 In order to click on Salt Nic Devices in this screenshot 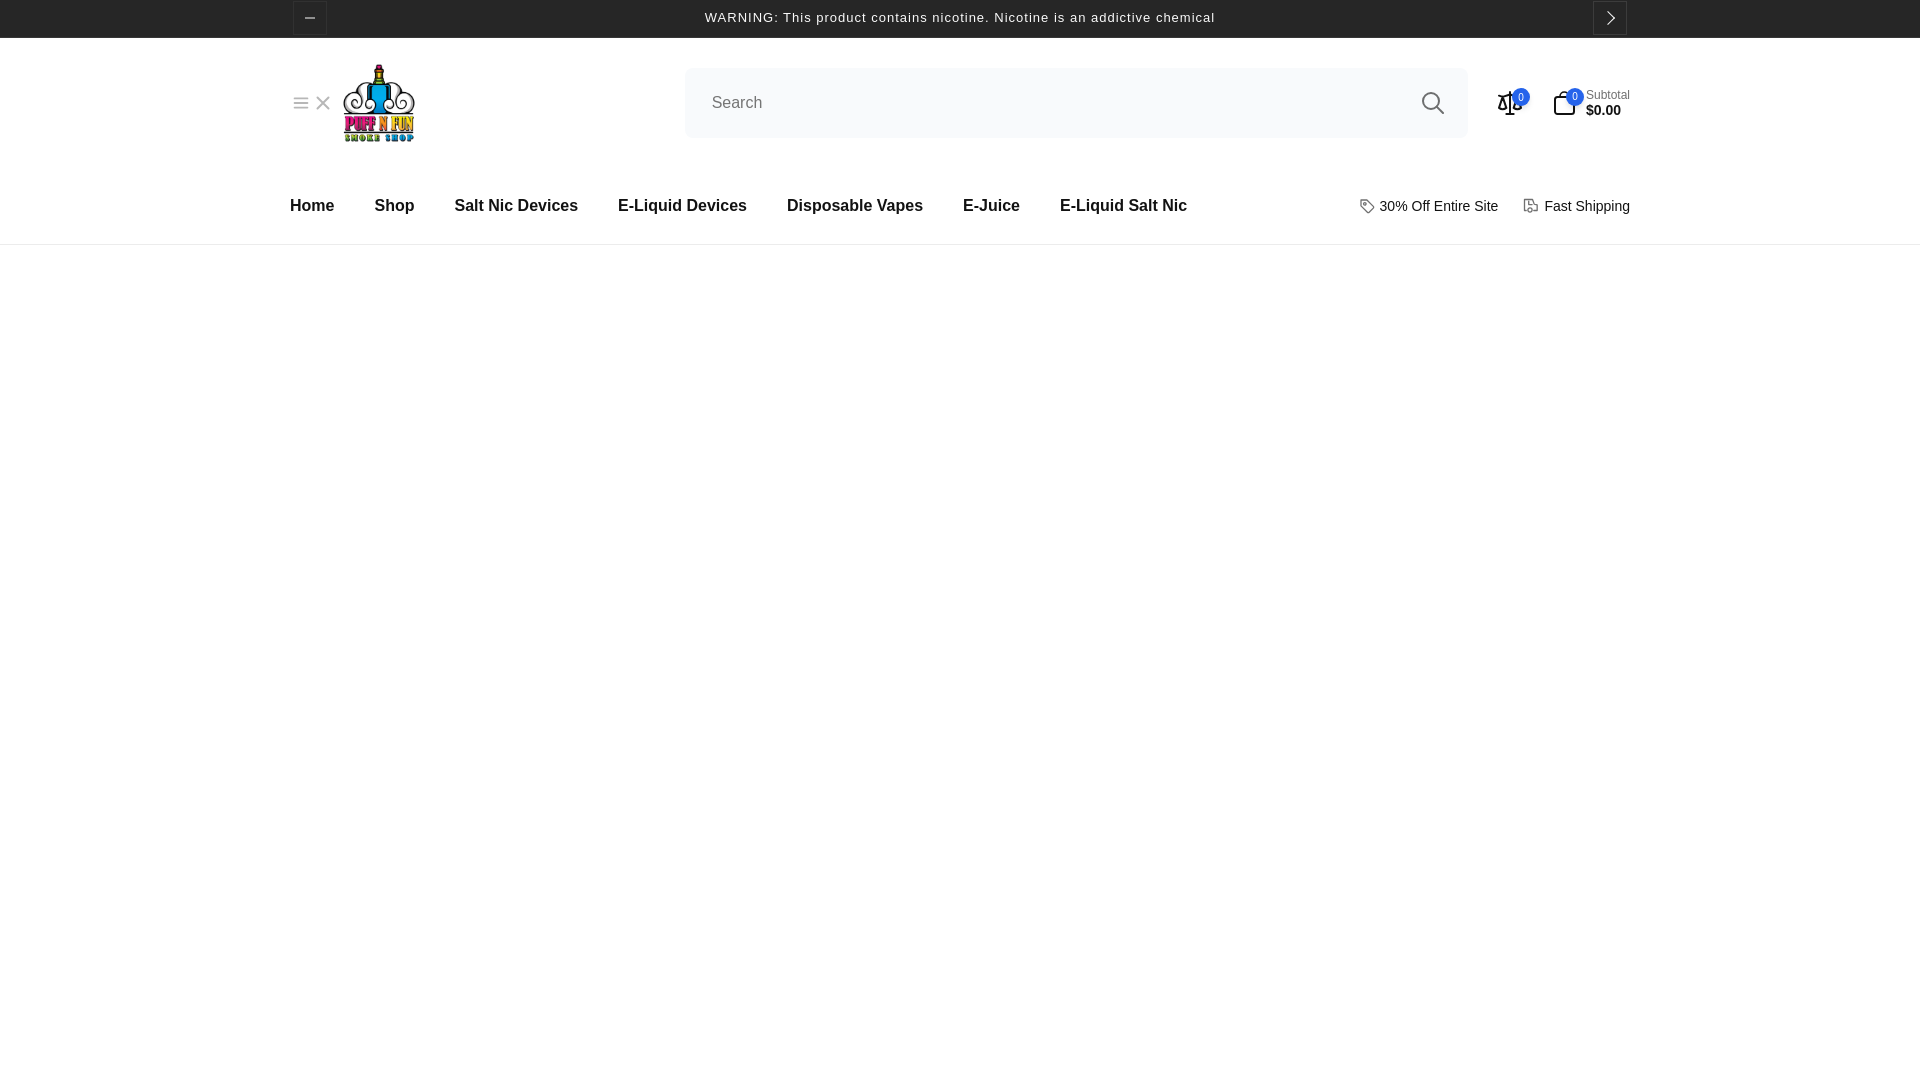, I will do `click(516, 206)`.